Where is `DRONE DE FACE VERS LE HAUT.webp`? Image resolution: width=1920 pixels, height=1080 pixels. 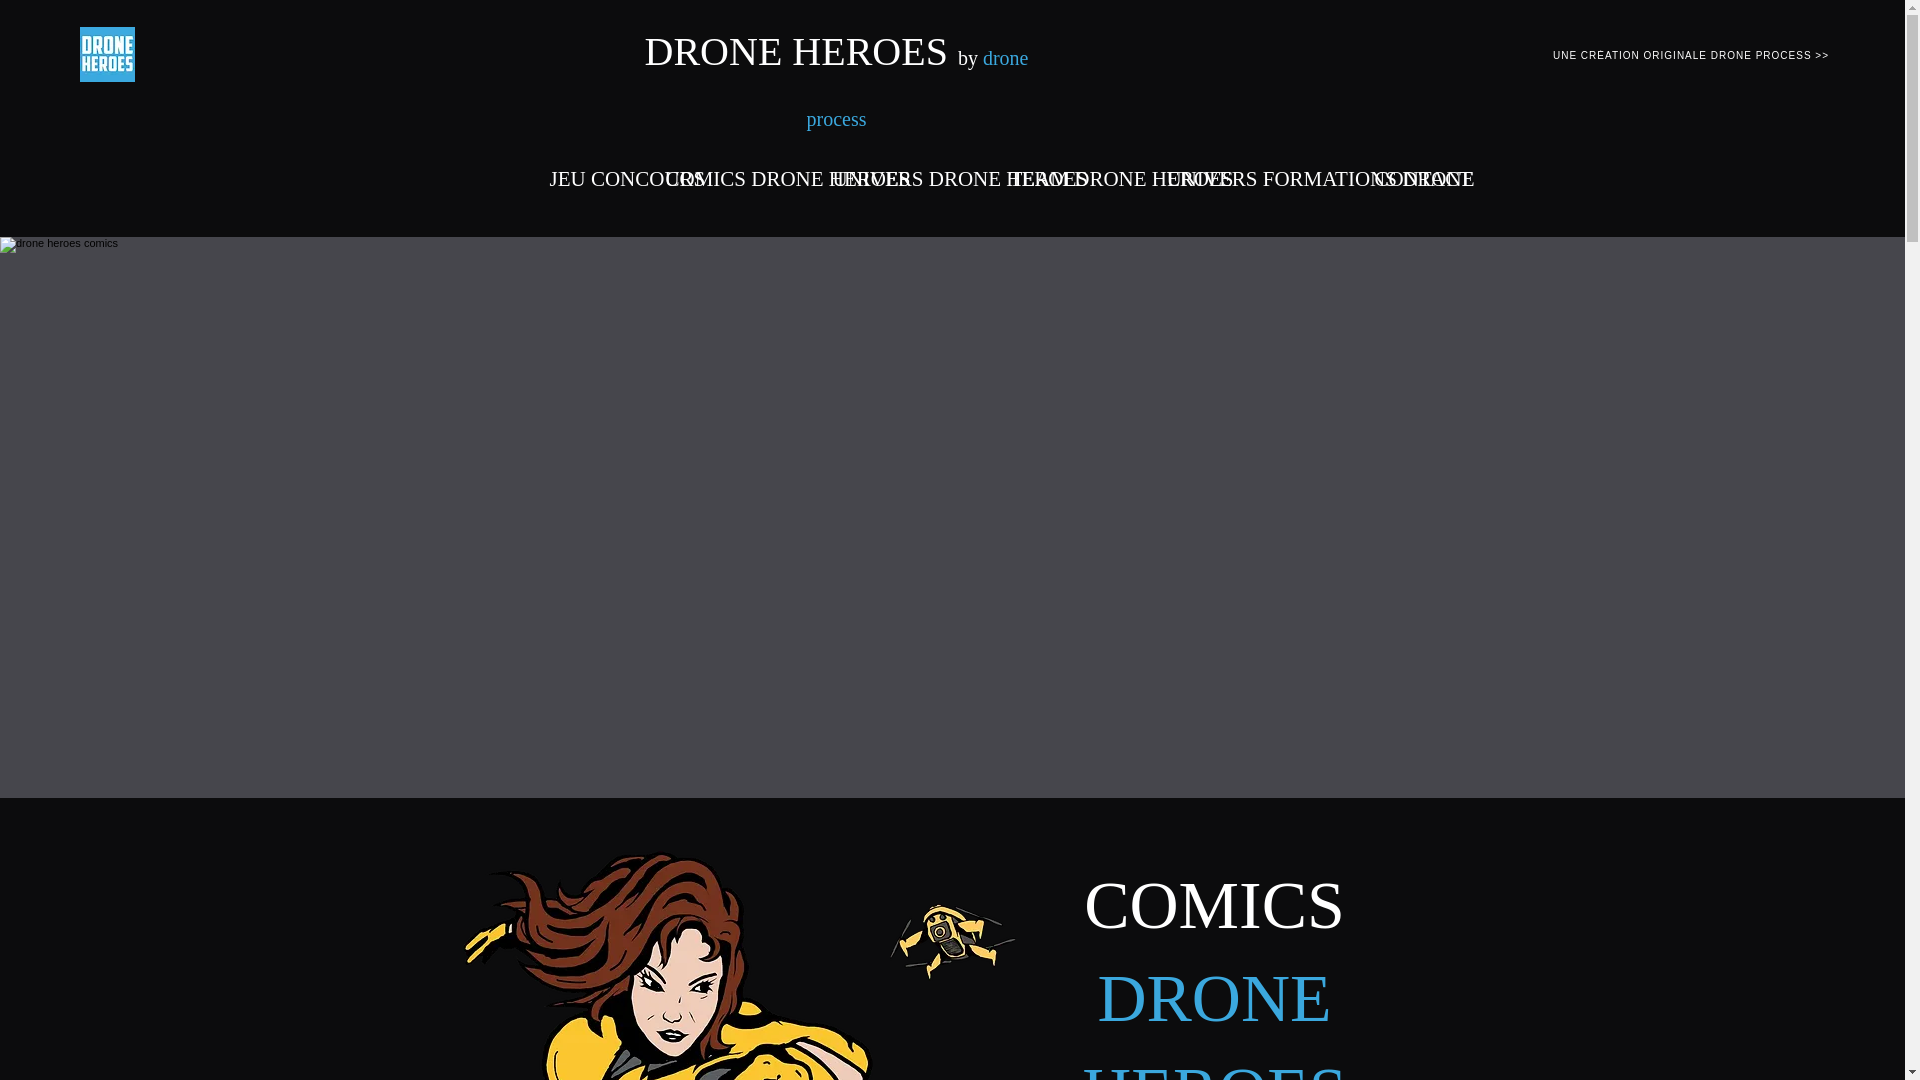 DRONE DE FACE VERS LE HAUT.webp is located at coordinates (952, 950).